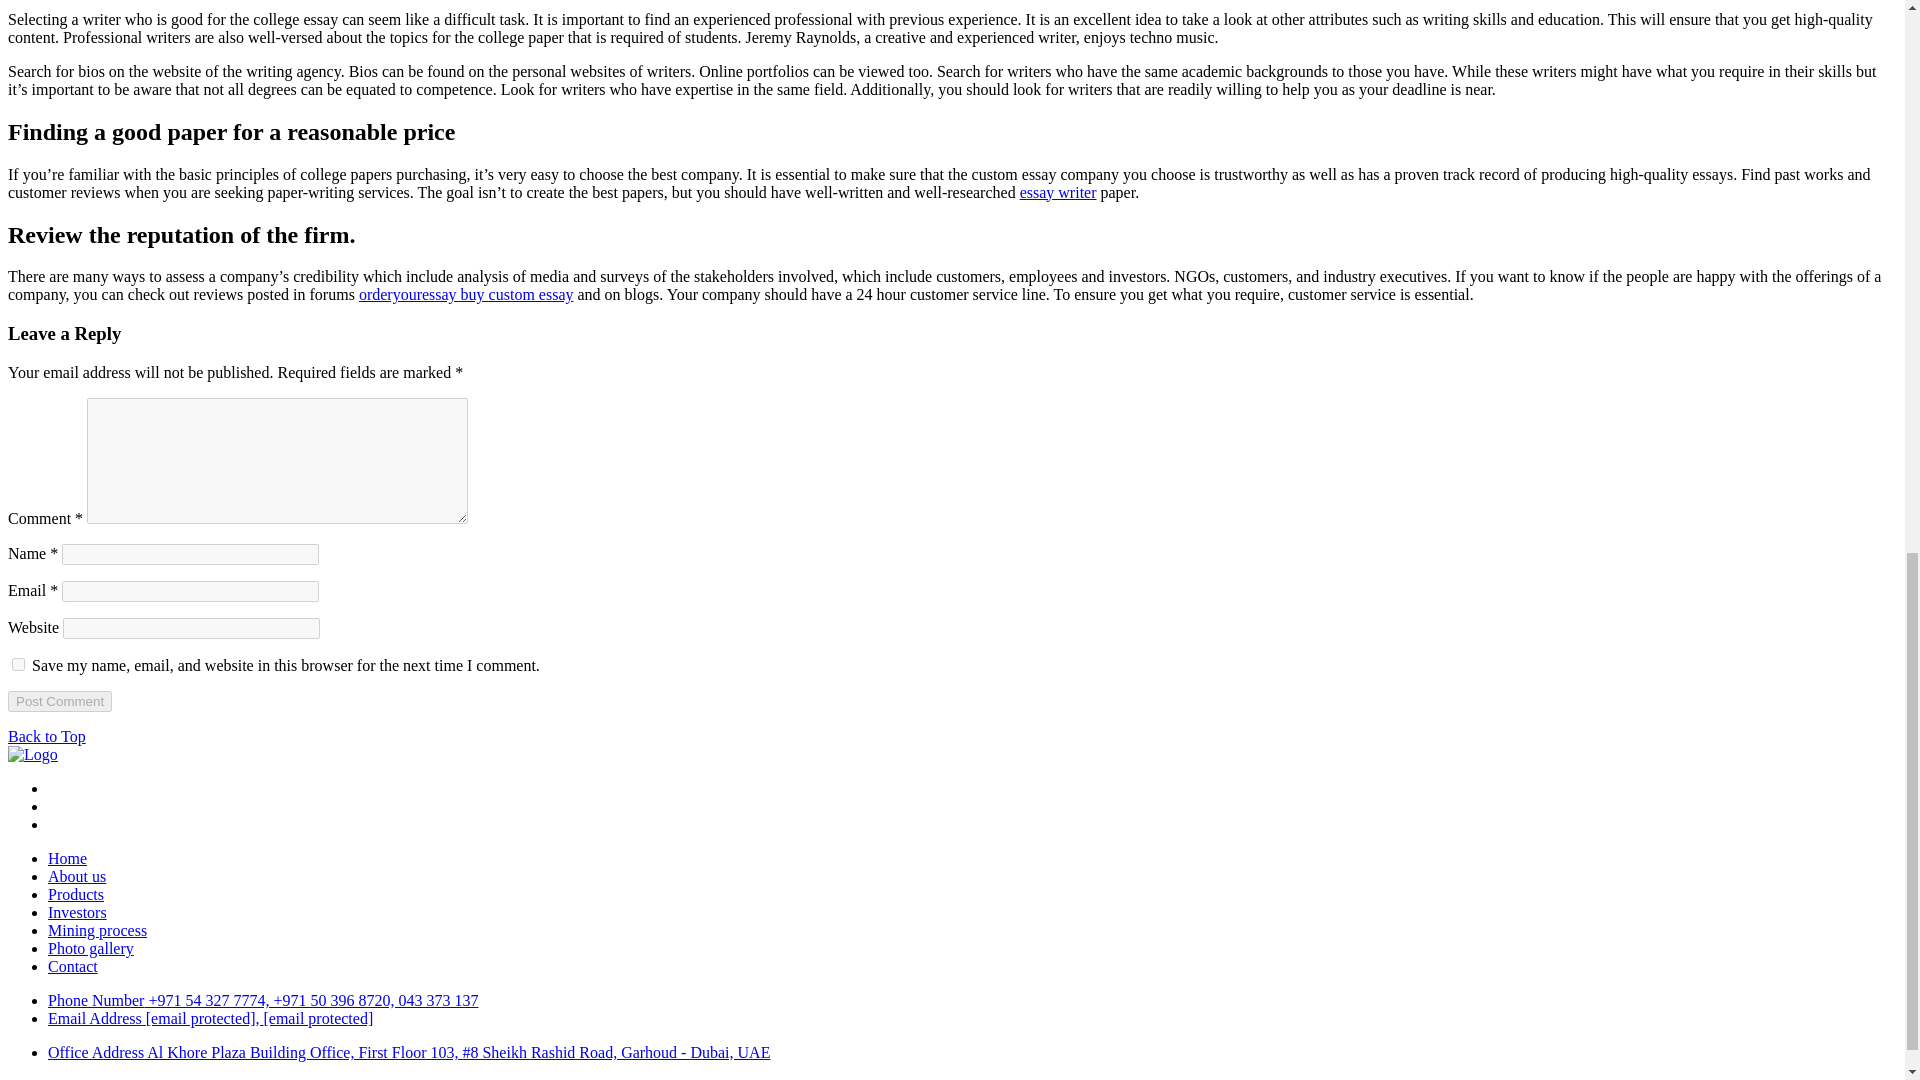 The width and height of the screenshot is (1920, 1080). I want to click on yes, so click(18, 664).